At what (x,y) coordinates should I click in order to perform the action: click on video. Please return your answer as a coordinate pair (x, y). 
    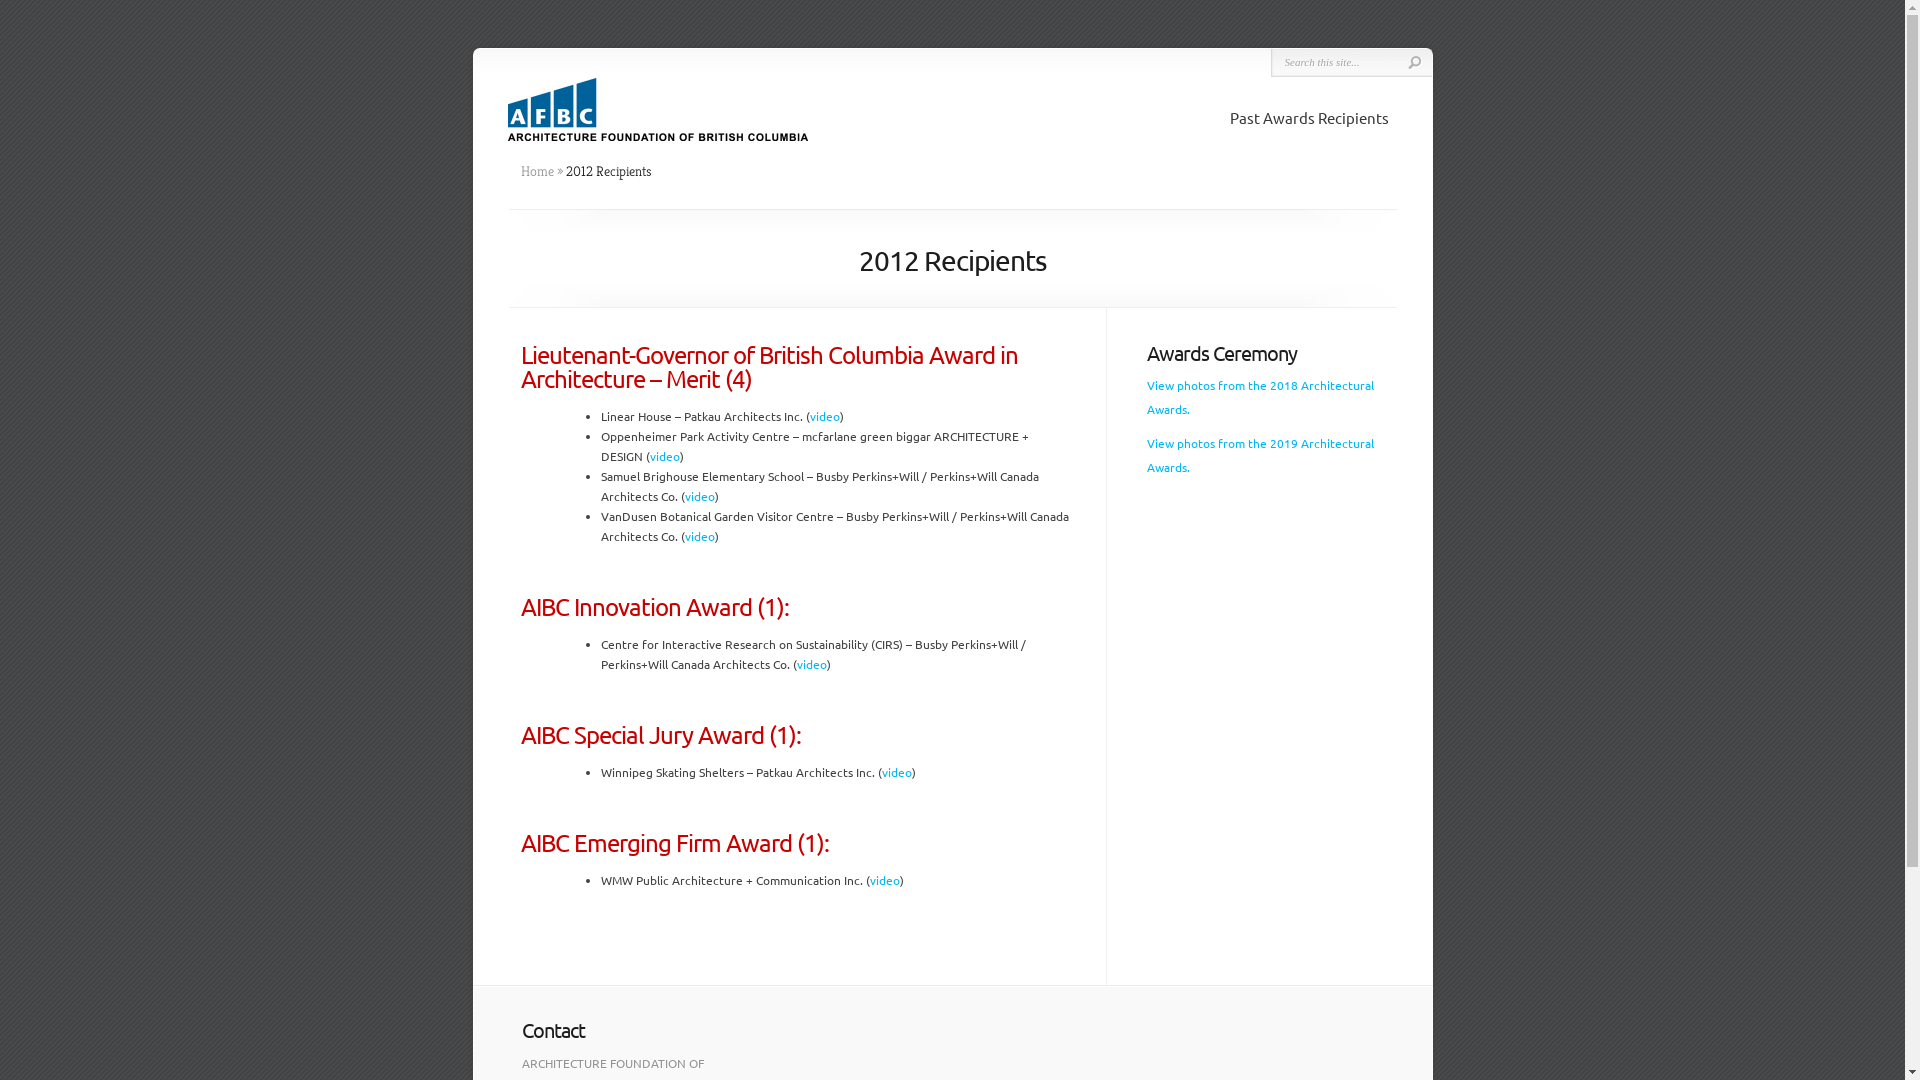
    Looking at the image, I should click on (665, 456).